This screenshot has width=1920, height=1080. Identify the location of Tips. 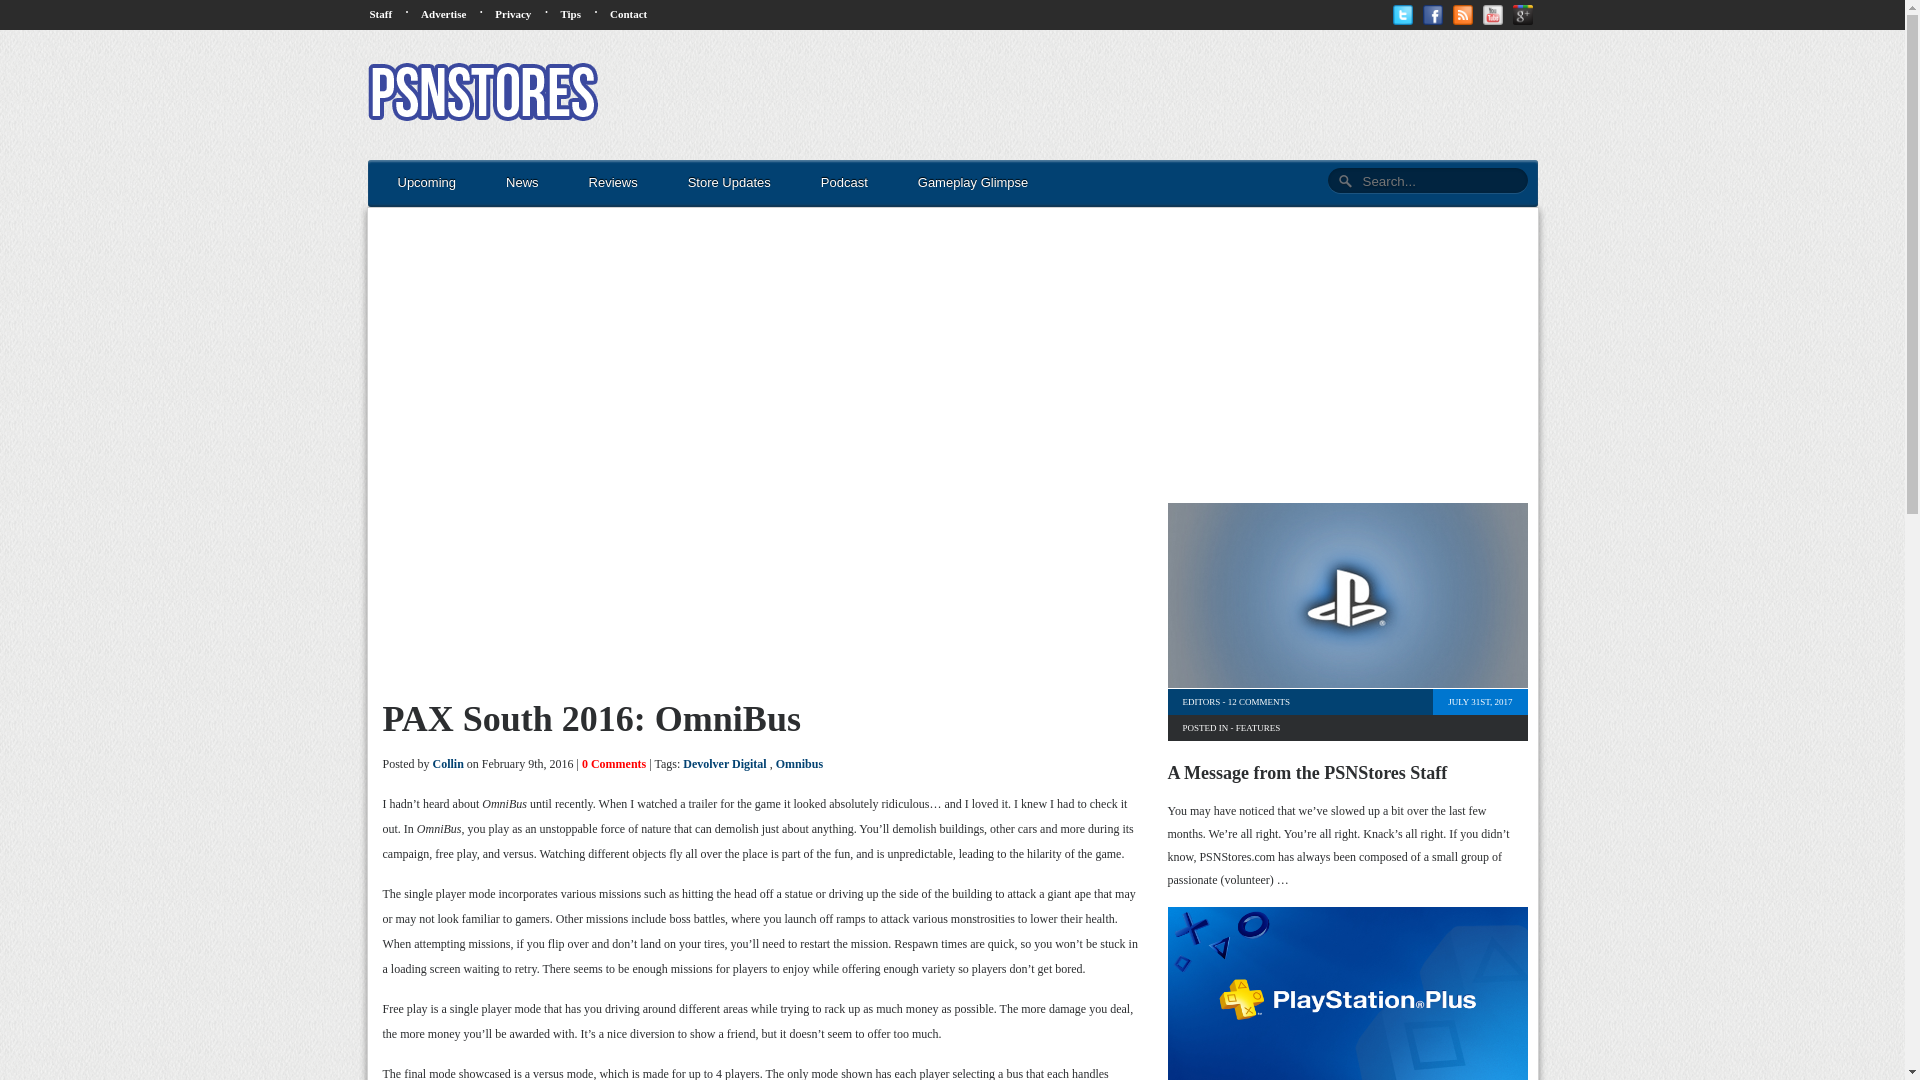
(570, 14).